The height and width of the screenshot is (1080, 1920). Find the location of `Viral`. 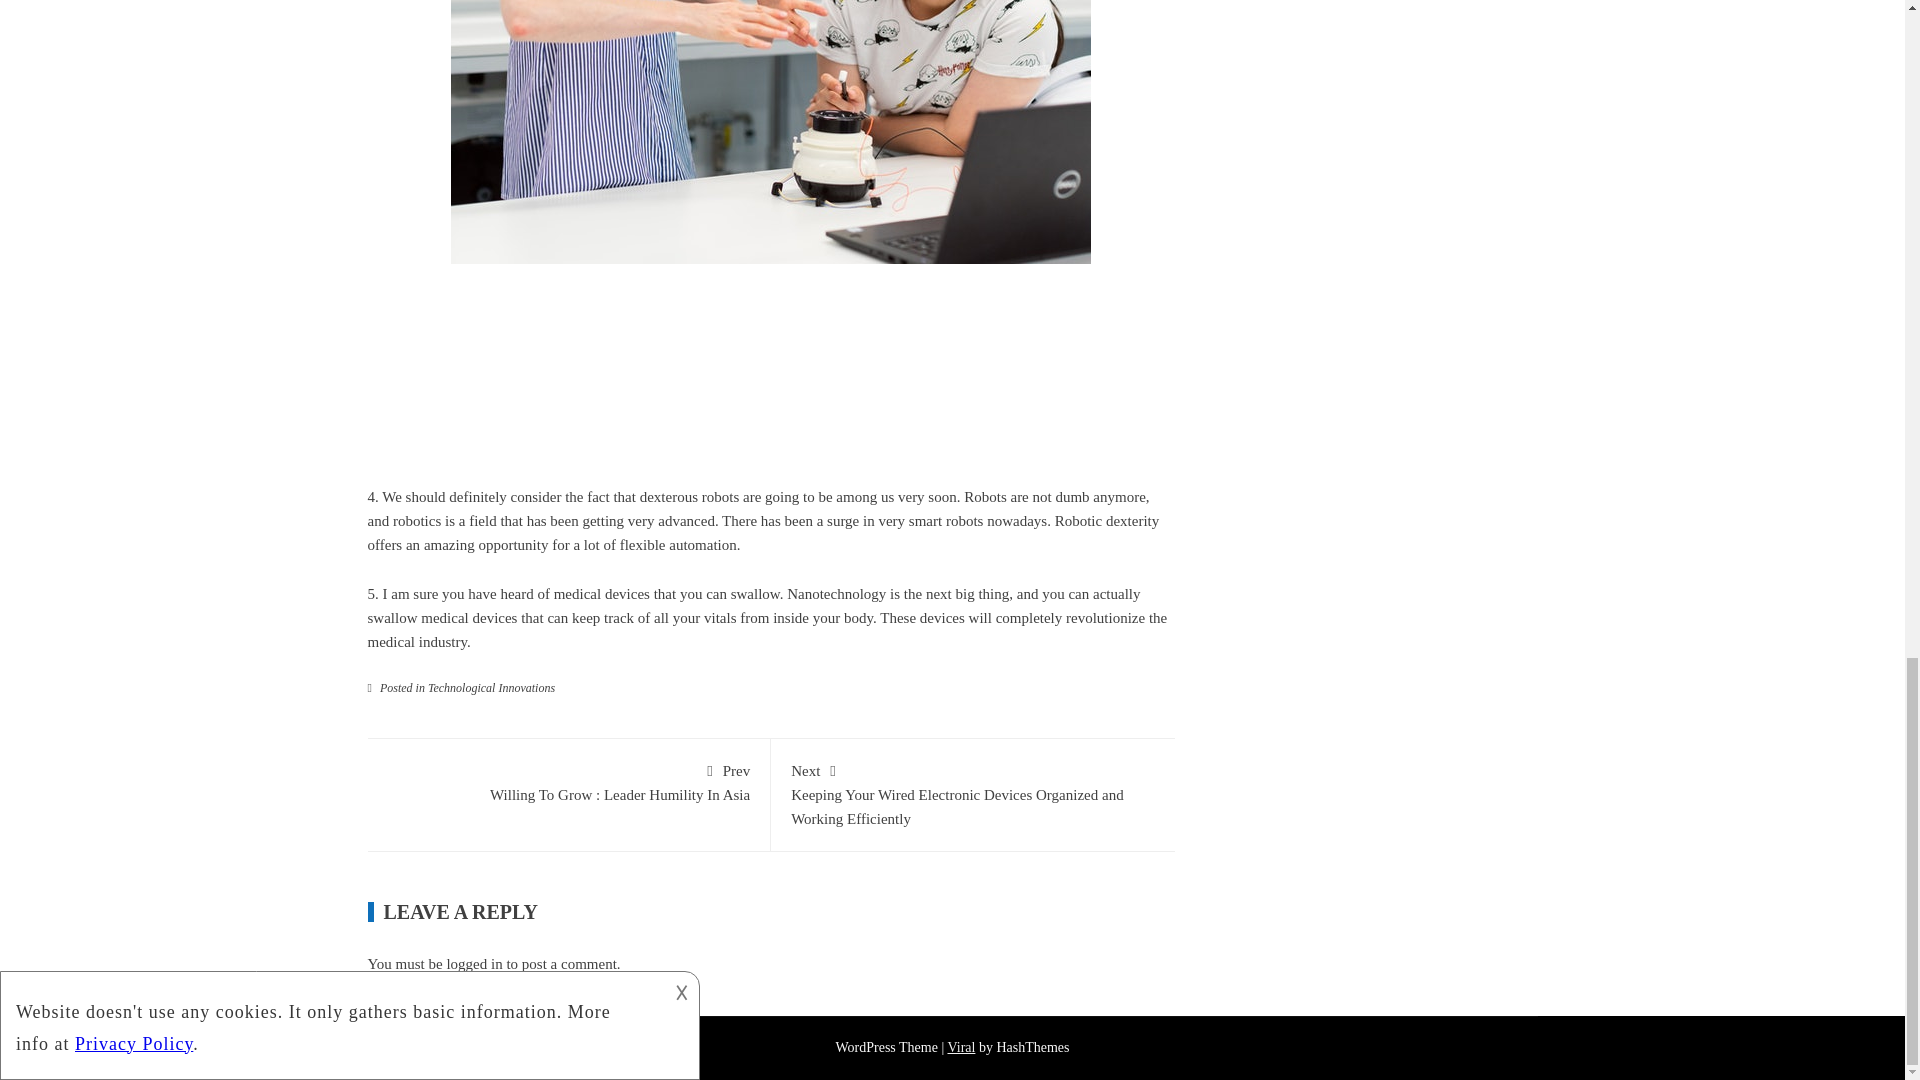

Viral is located at coordinates (568, 781).